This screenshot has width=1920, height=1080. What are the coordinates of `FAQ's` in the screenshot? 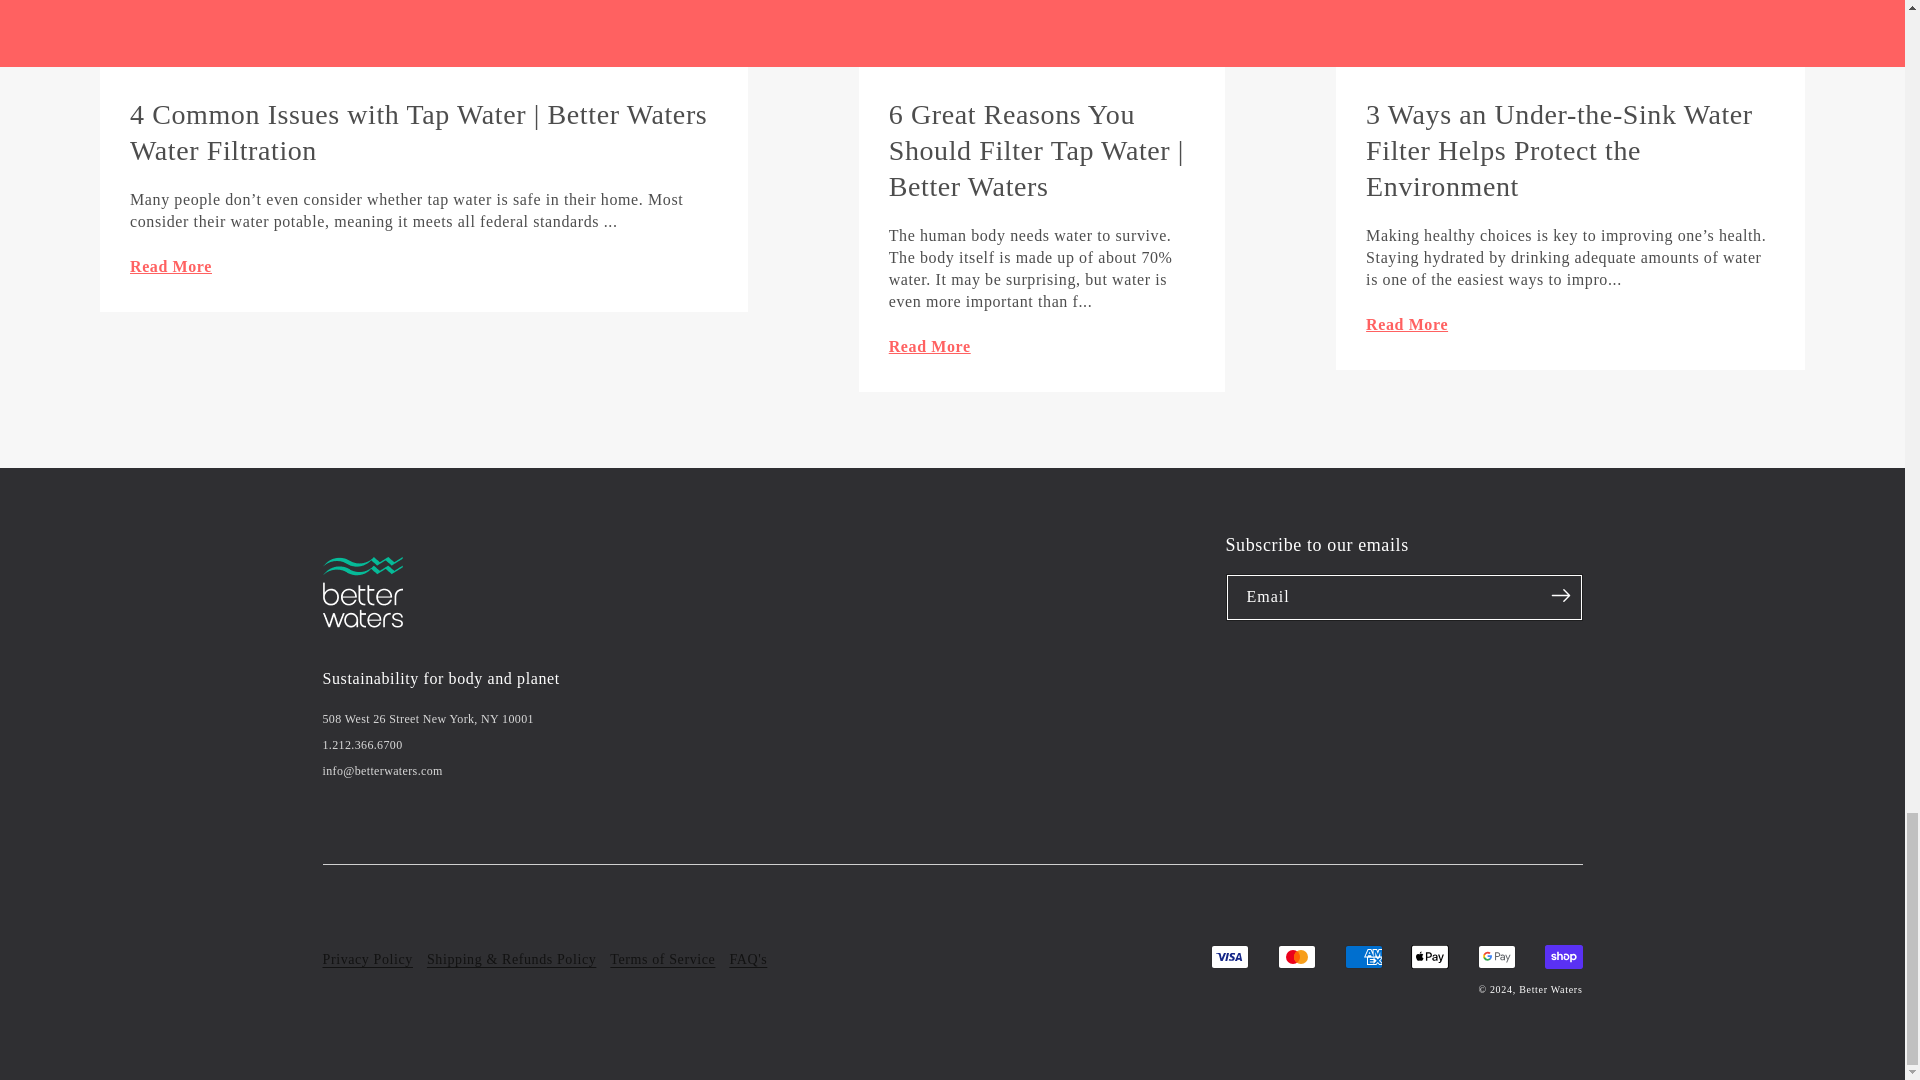 It's located at (748, 960).